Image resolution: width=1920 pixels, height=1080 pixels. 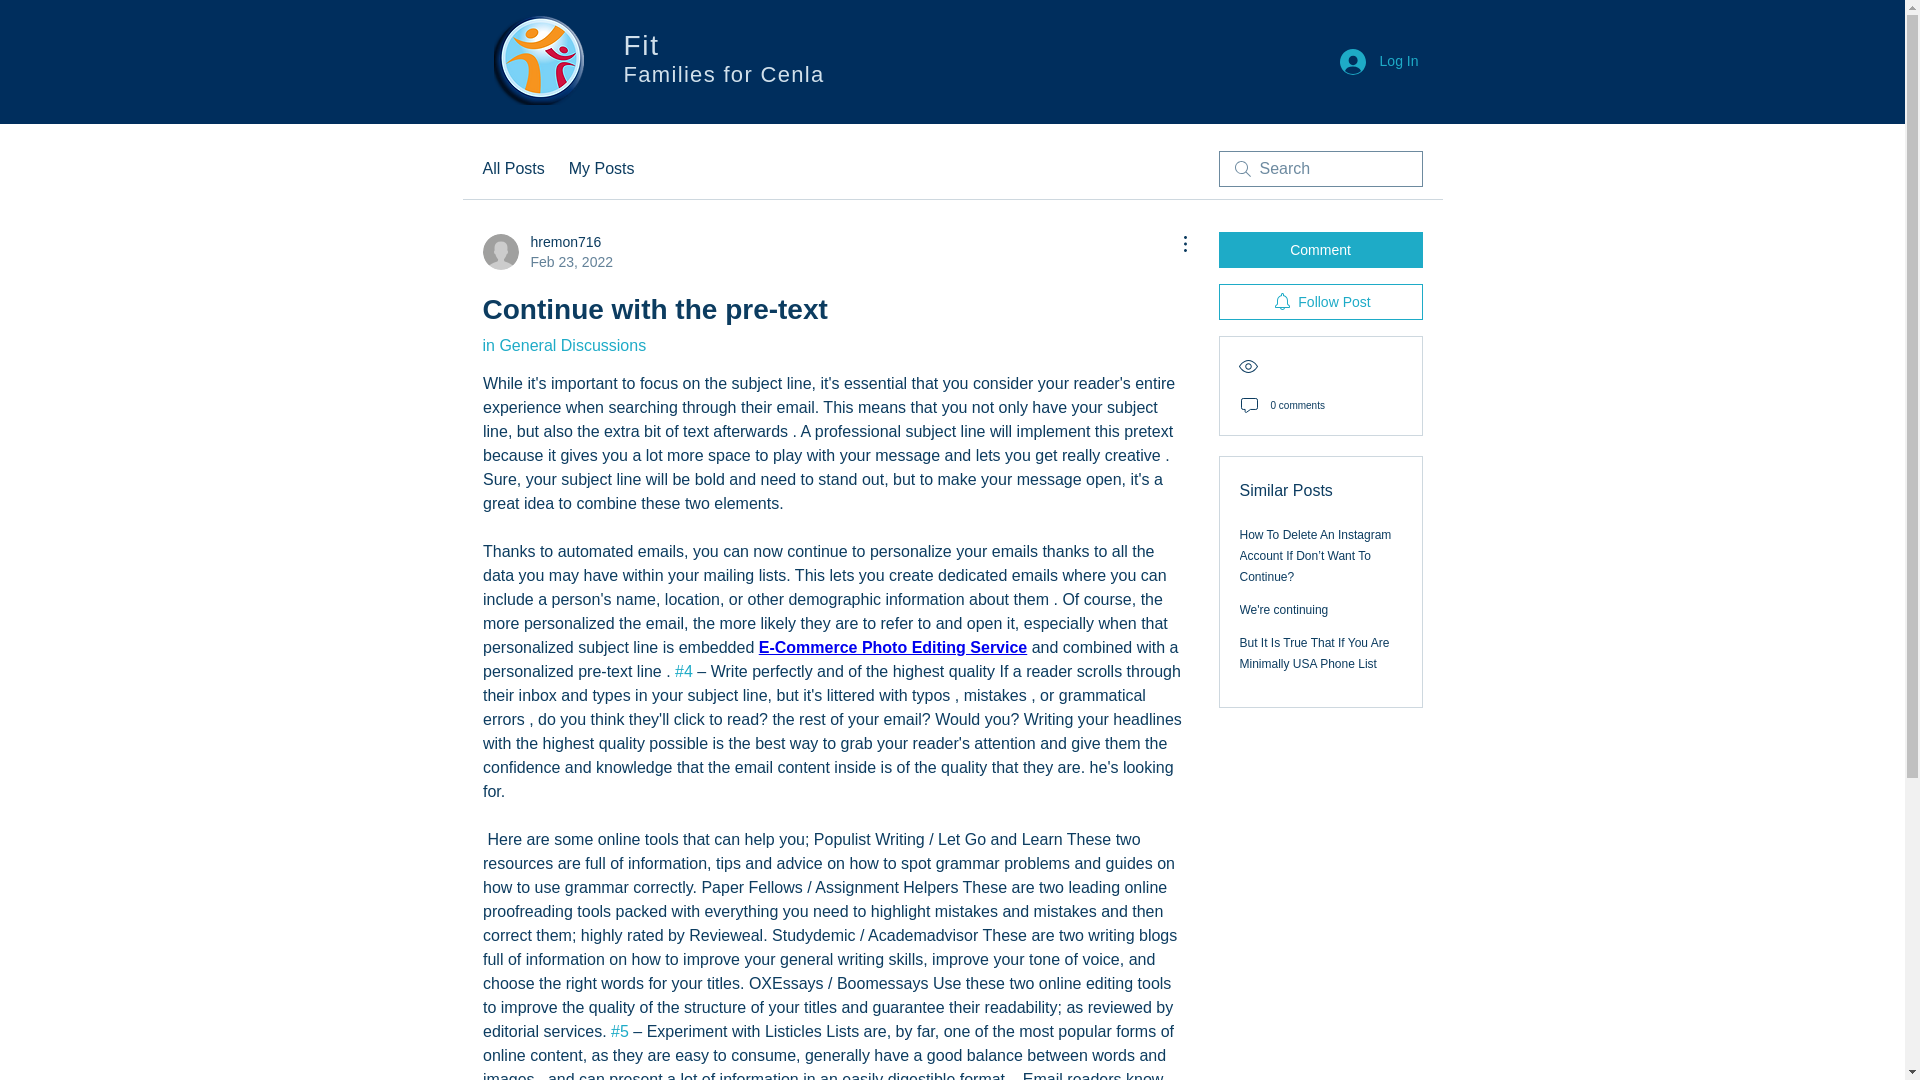 I want to click on We're continuing, so click(x=602, y=168).